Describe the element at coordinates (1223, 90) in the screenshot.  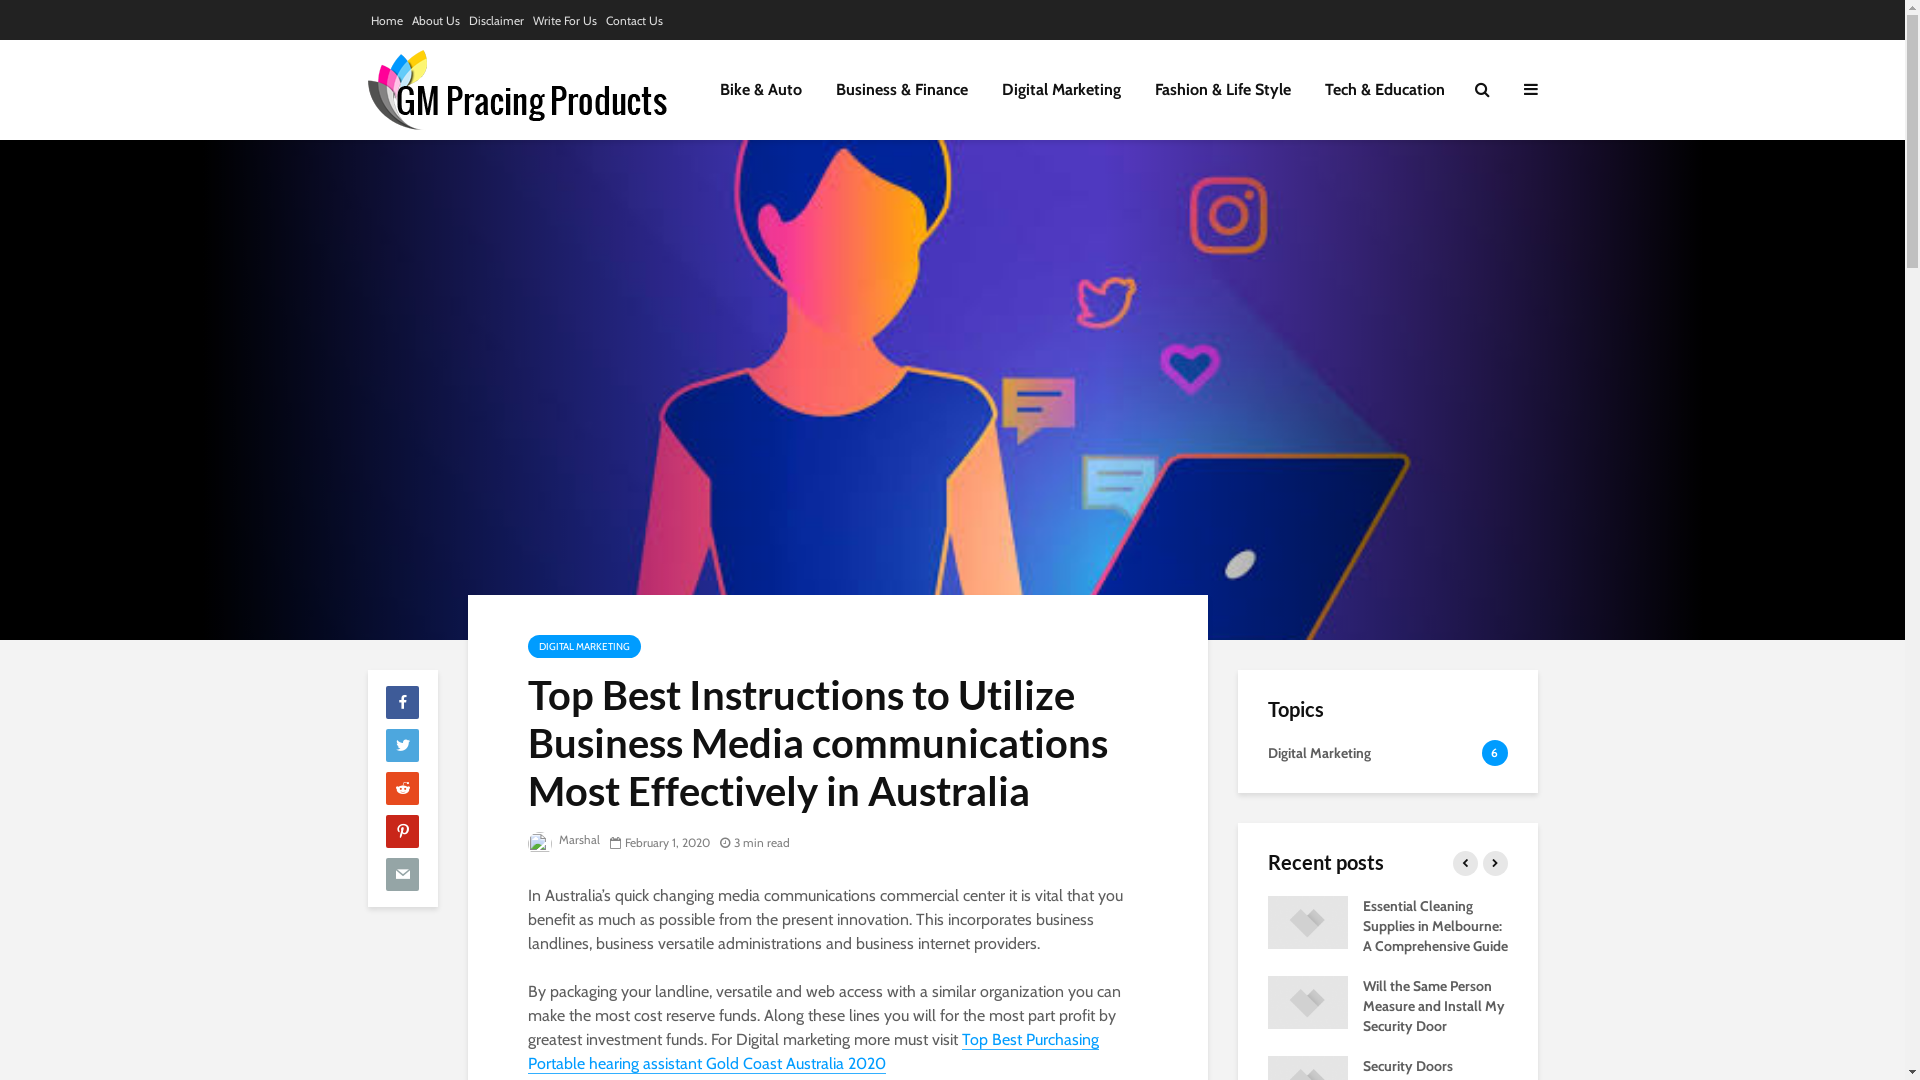
I see `Fashion & Life Style` at that location.